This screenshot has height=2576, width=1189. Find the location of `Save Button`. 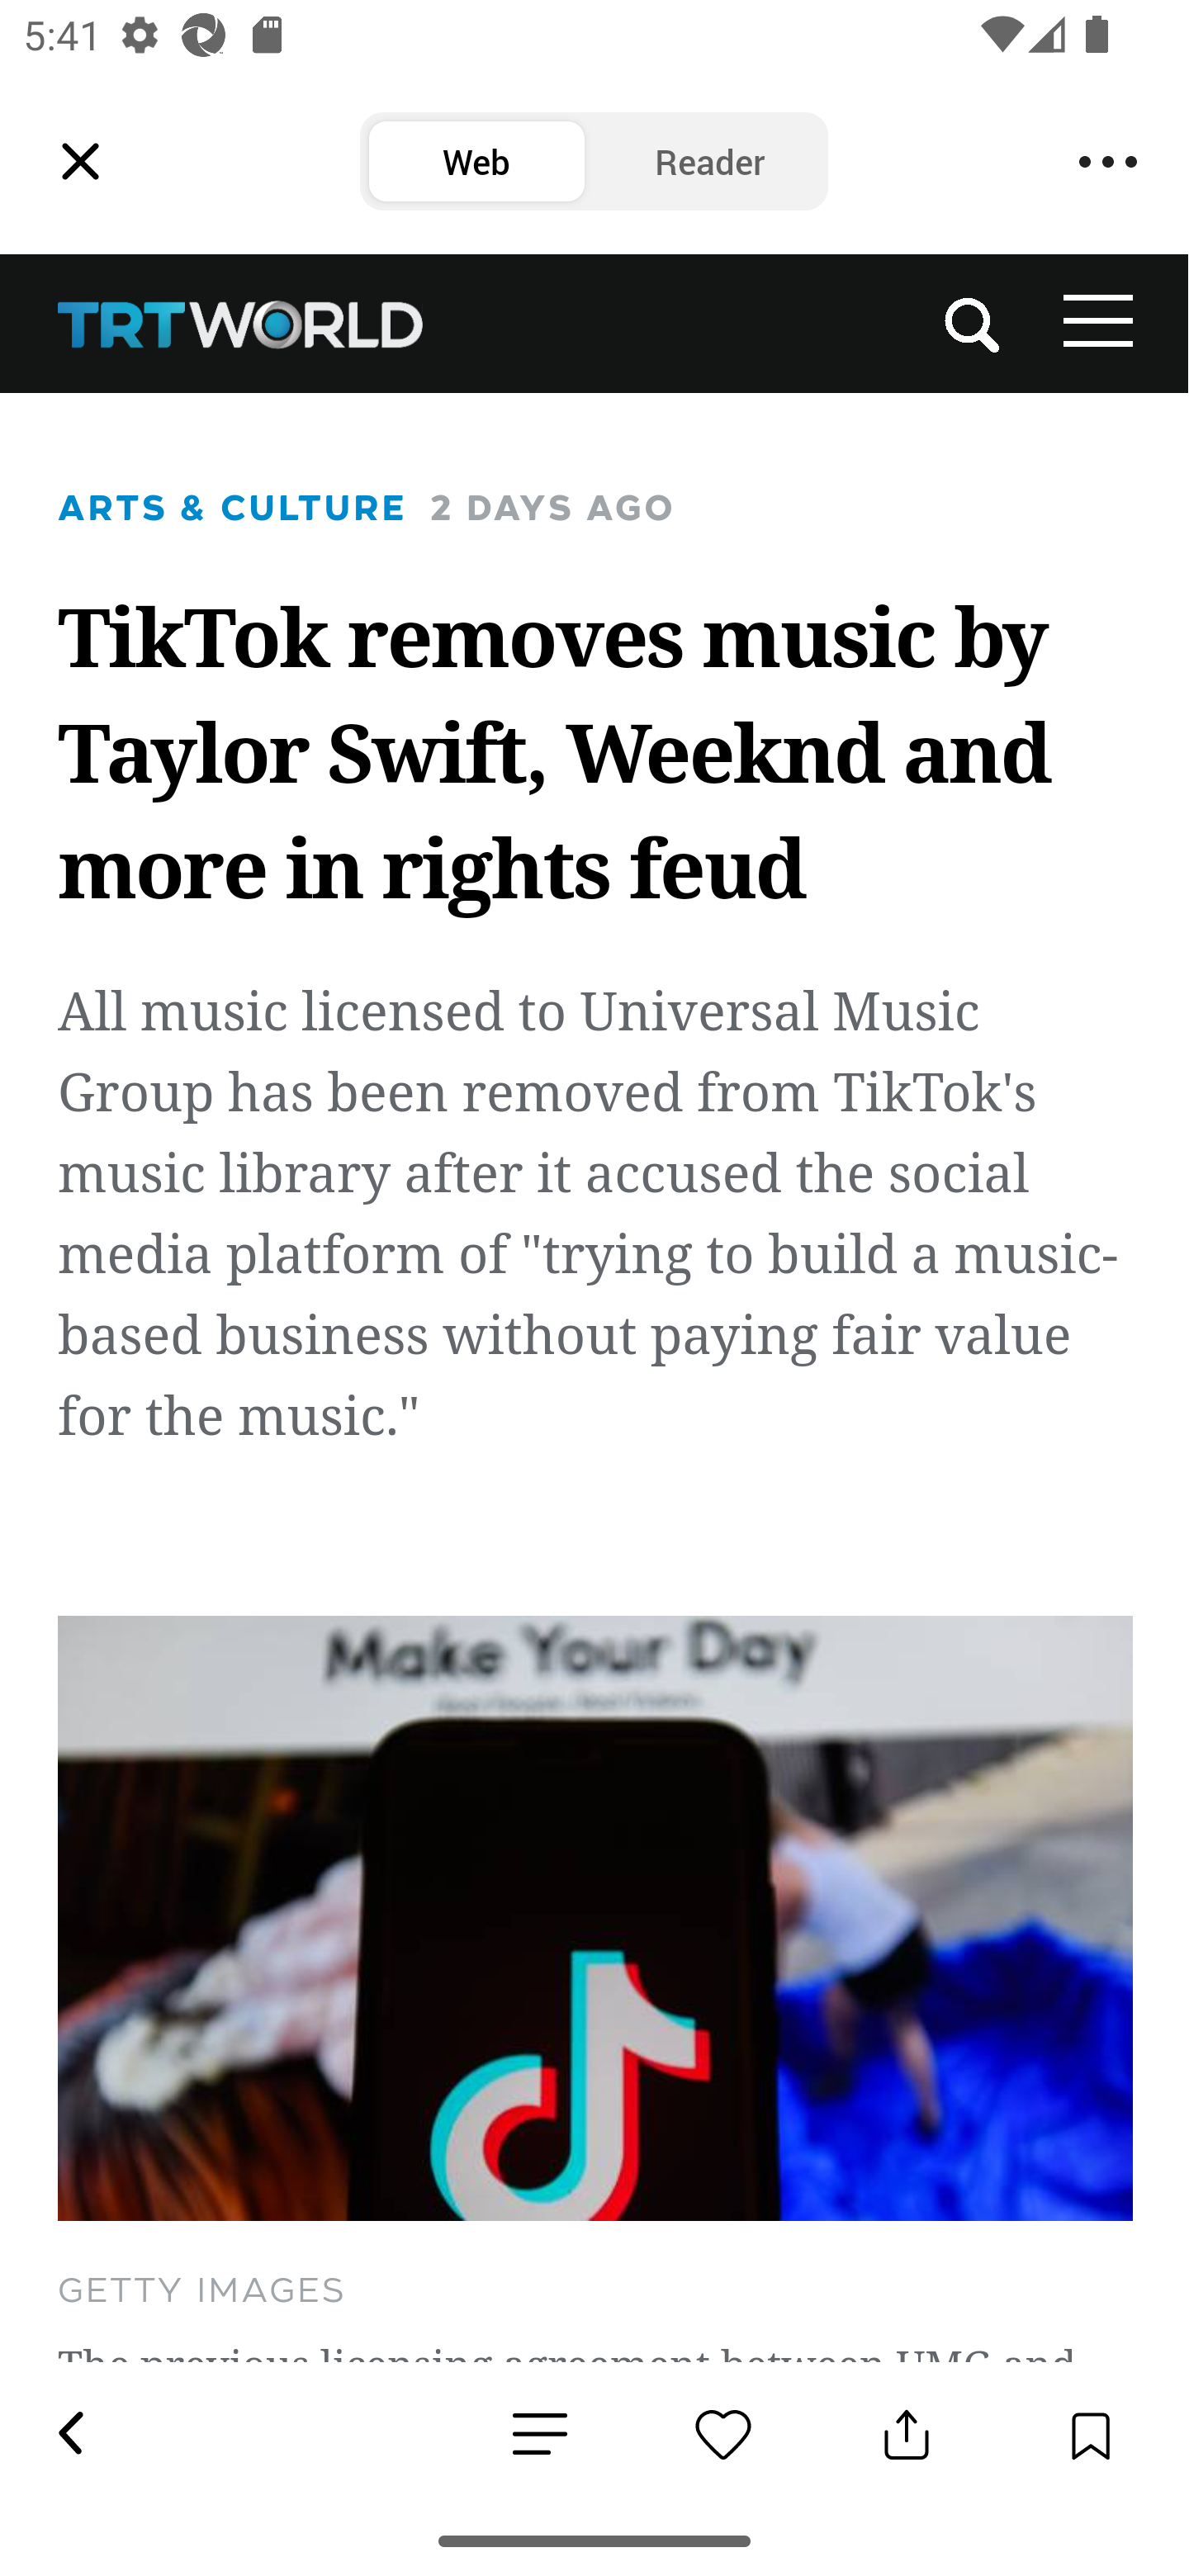

Save Button is located at coordinates (1090, 2434).